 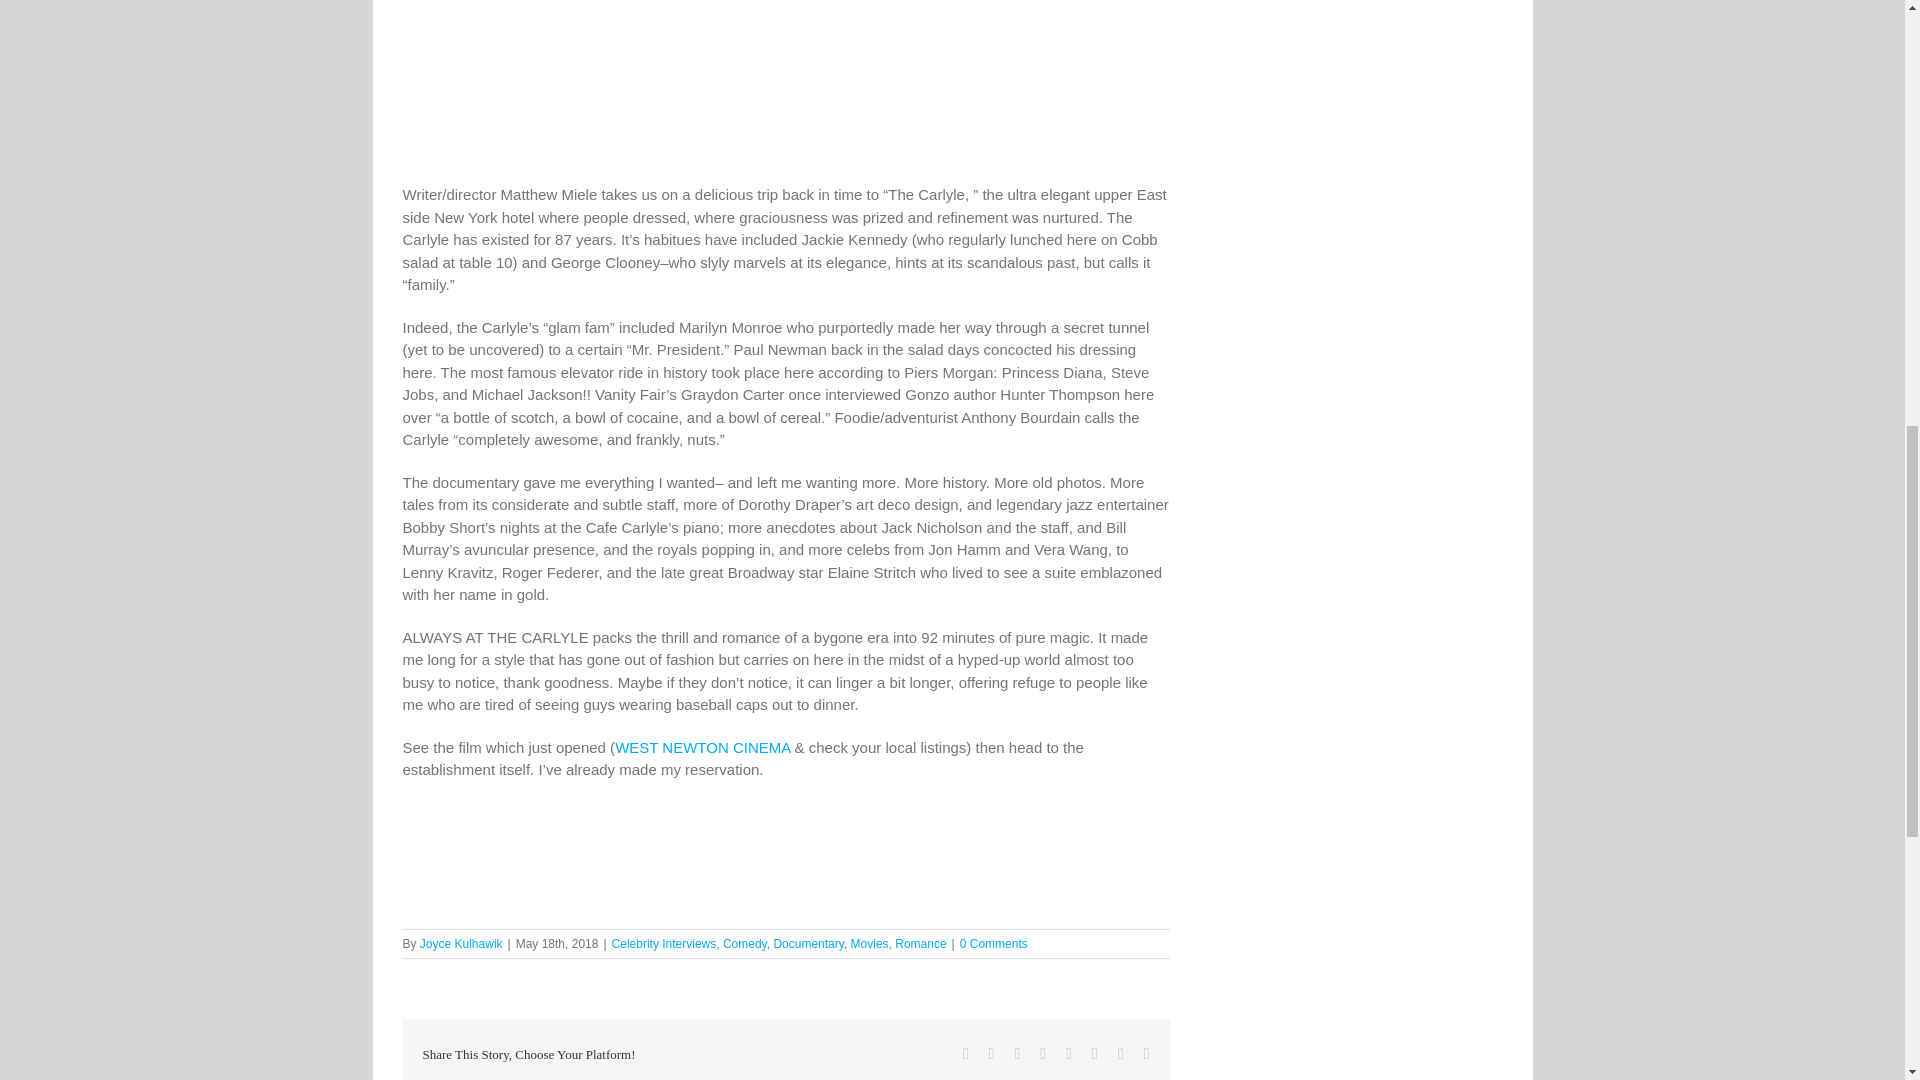 I want to click on Celebrity Interviews, so click(x=664, y=944).